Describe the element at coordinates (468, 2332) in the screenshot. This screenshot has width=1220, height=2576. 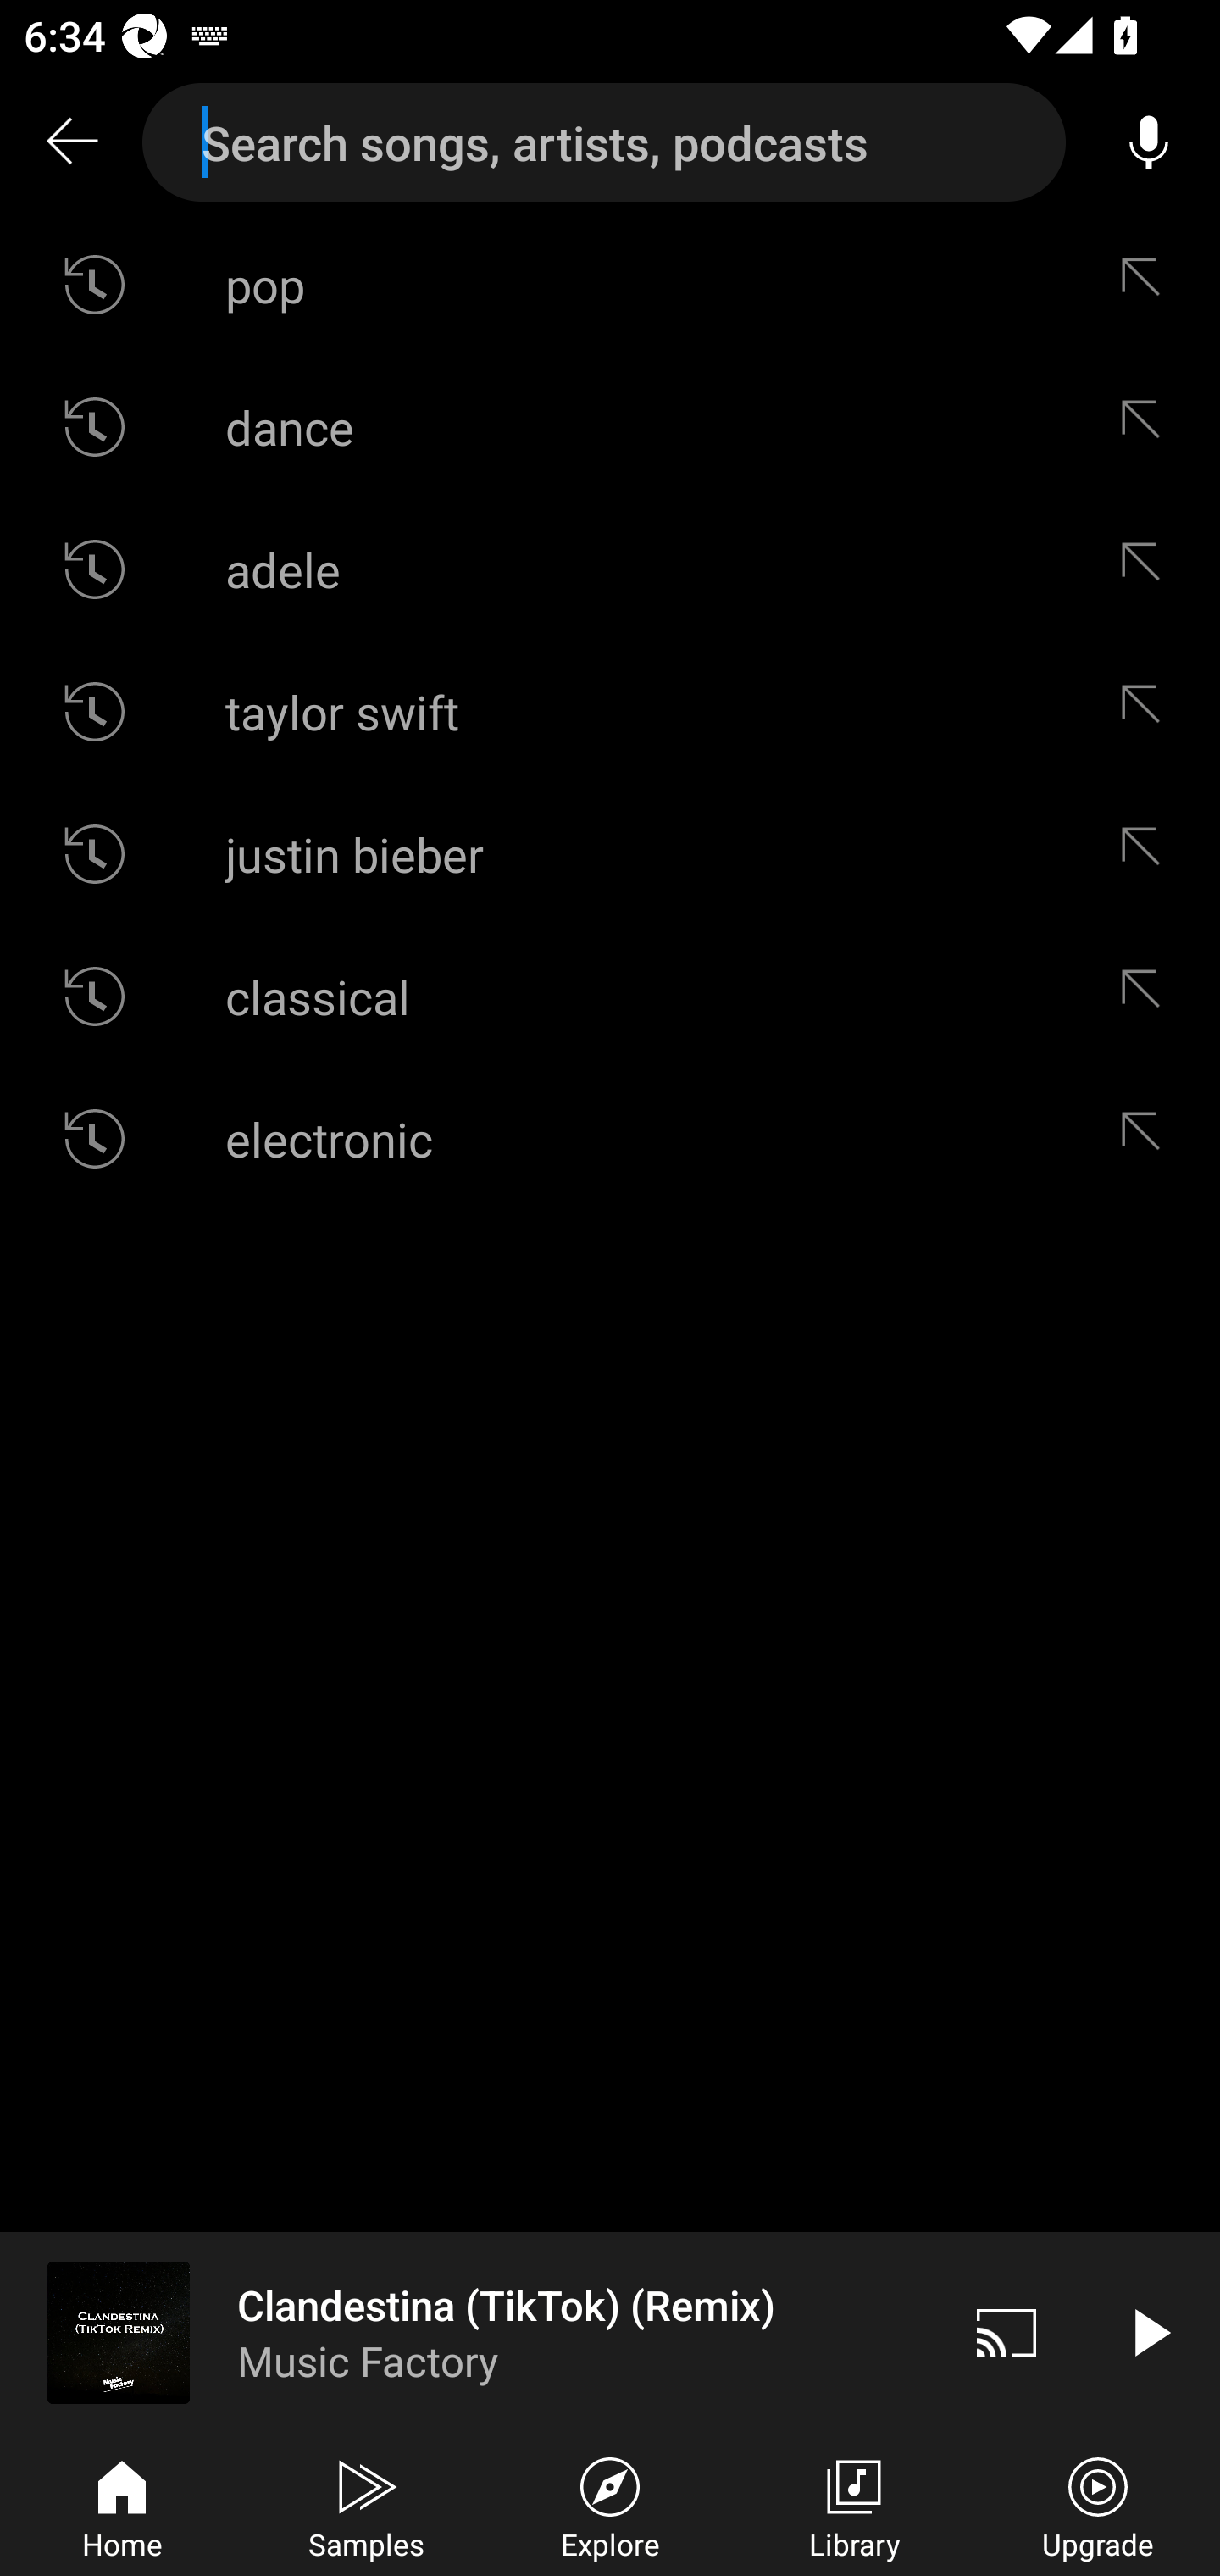
I see `Clandestina (TikTok) (Remix) Music Factory` at that location.